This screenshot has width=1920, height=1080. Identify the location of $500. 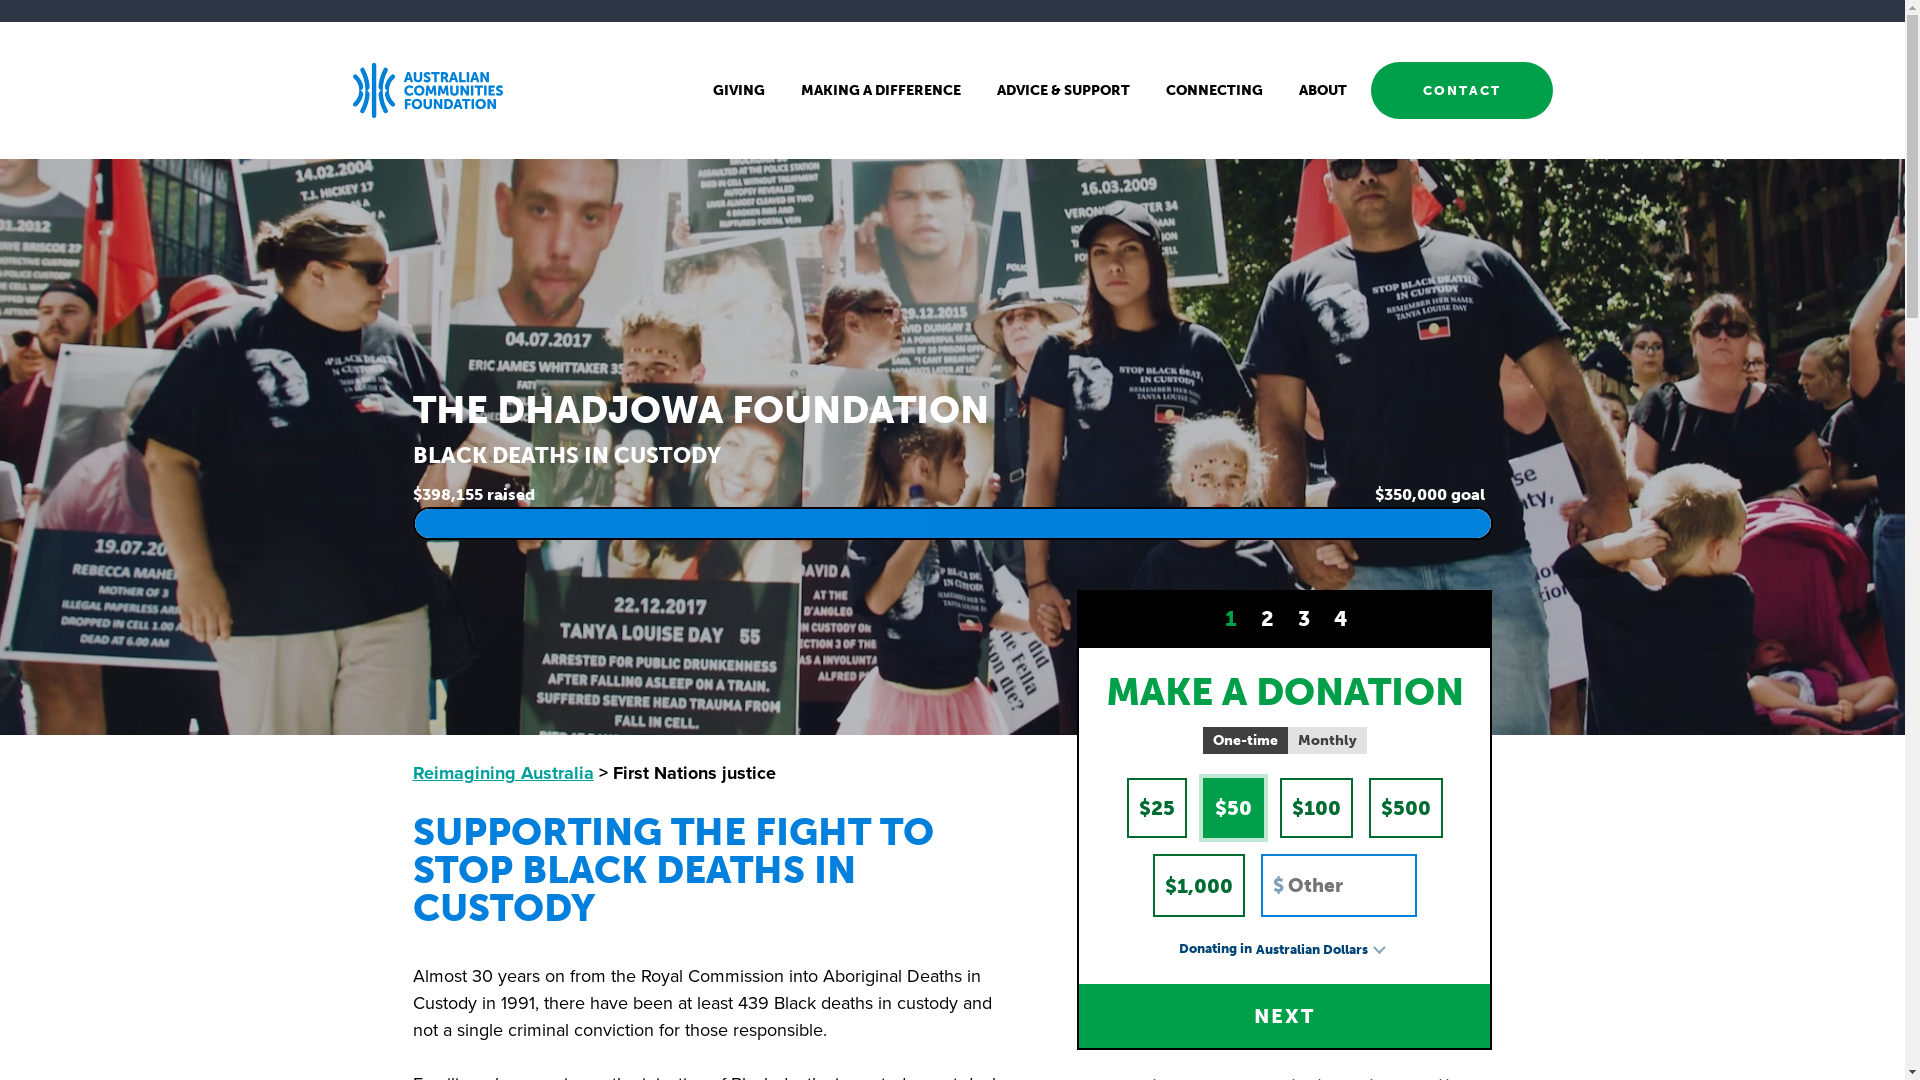
(1406, 808).